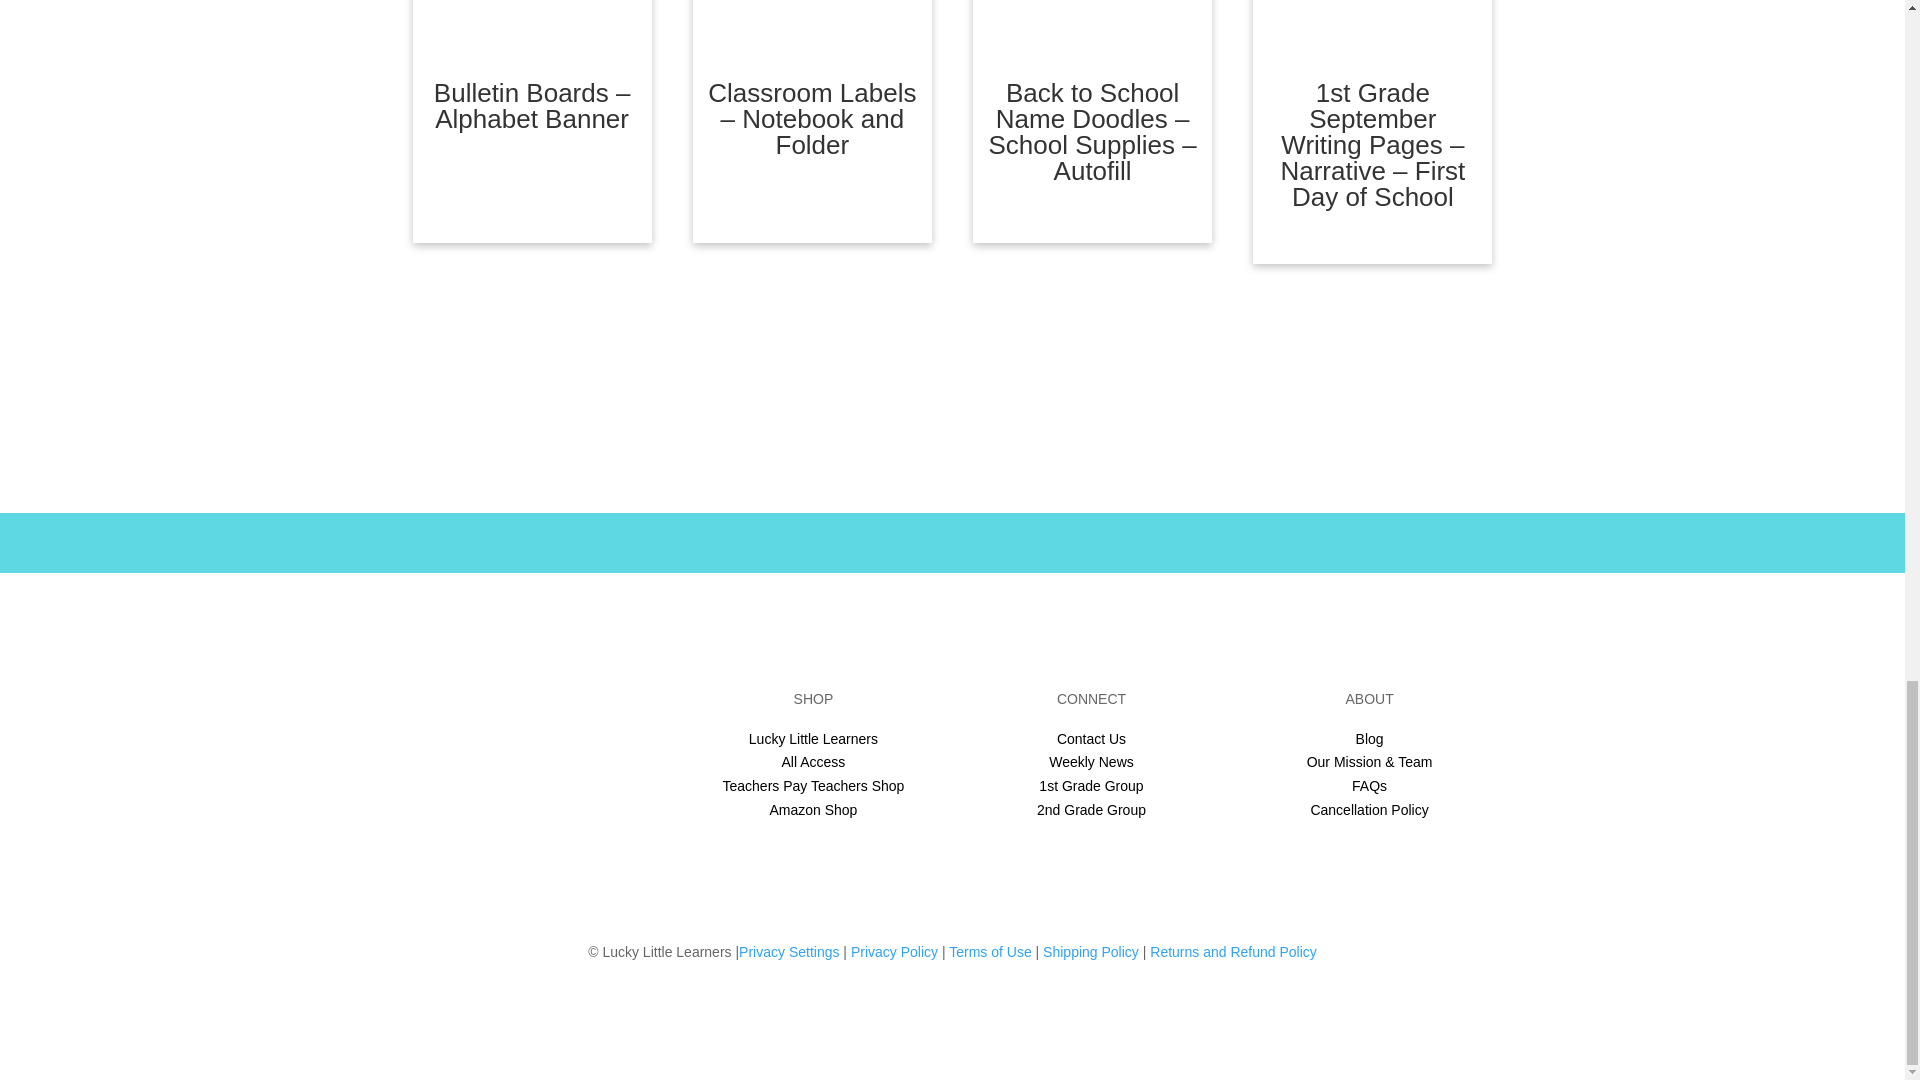 This screenshot has width=1920, height=1080. I want to click on Follow on Pinterest, so click(554, 824).